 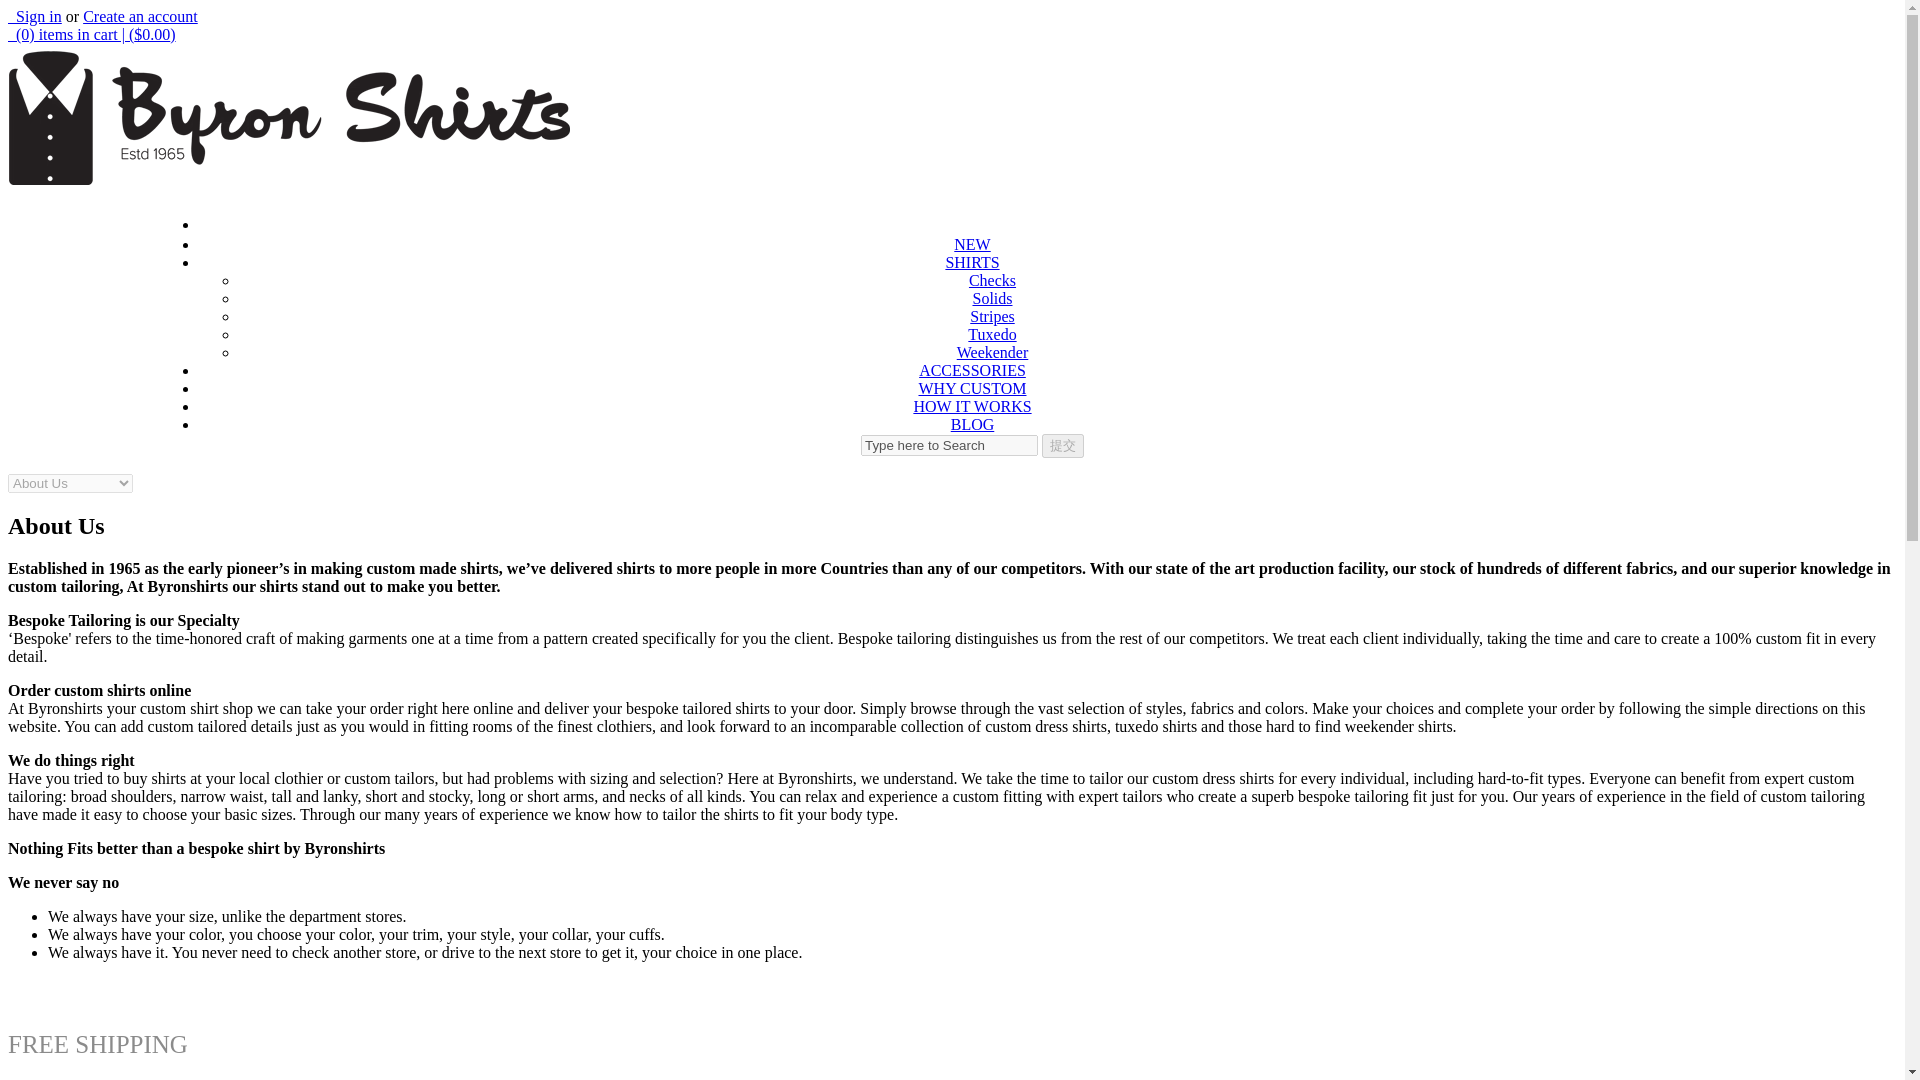 What do you see at coordinates (34, 16) in the screenshot?
I see `  Sign in` at bounding box center [34, 16].